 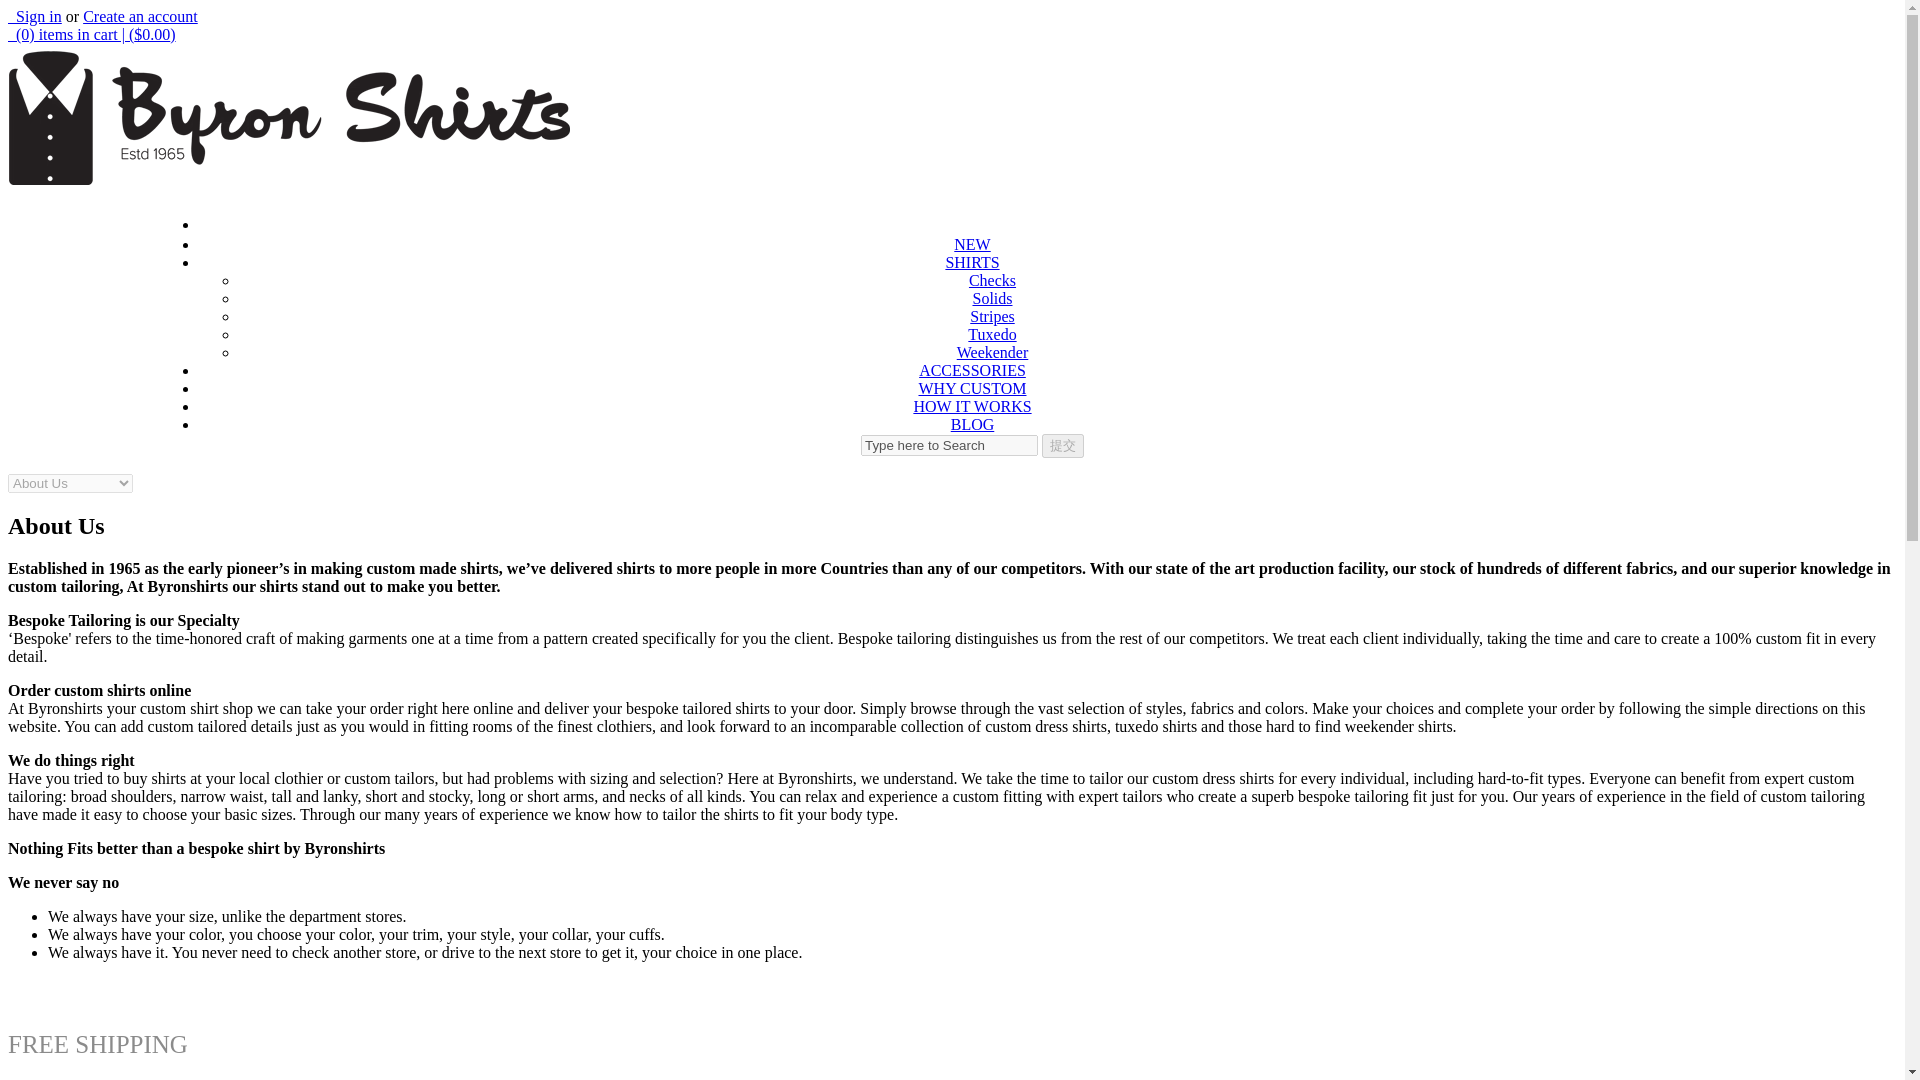 What do you see at coordinates (34, 16) in the screenshot?
I see `  Sign in` at bounding box center [34, 16].